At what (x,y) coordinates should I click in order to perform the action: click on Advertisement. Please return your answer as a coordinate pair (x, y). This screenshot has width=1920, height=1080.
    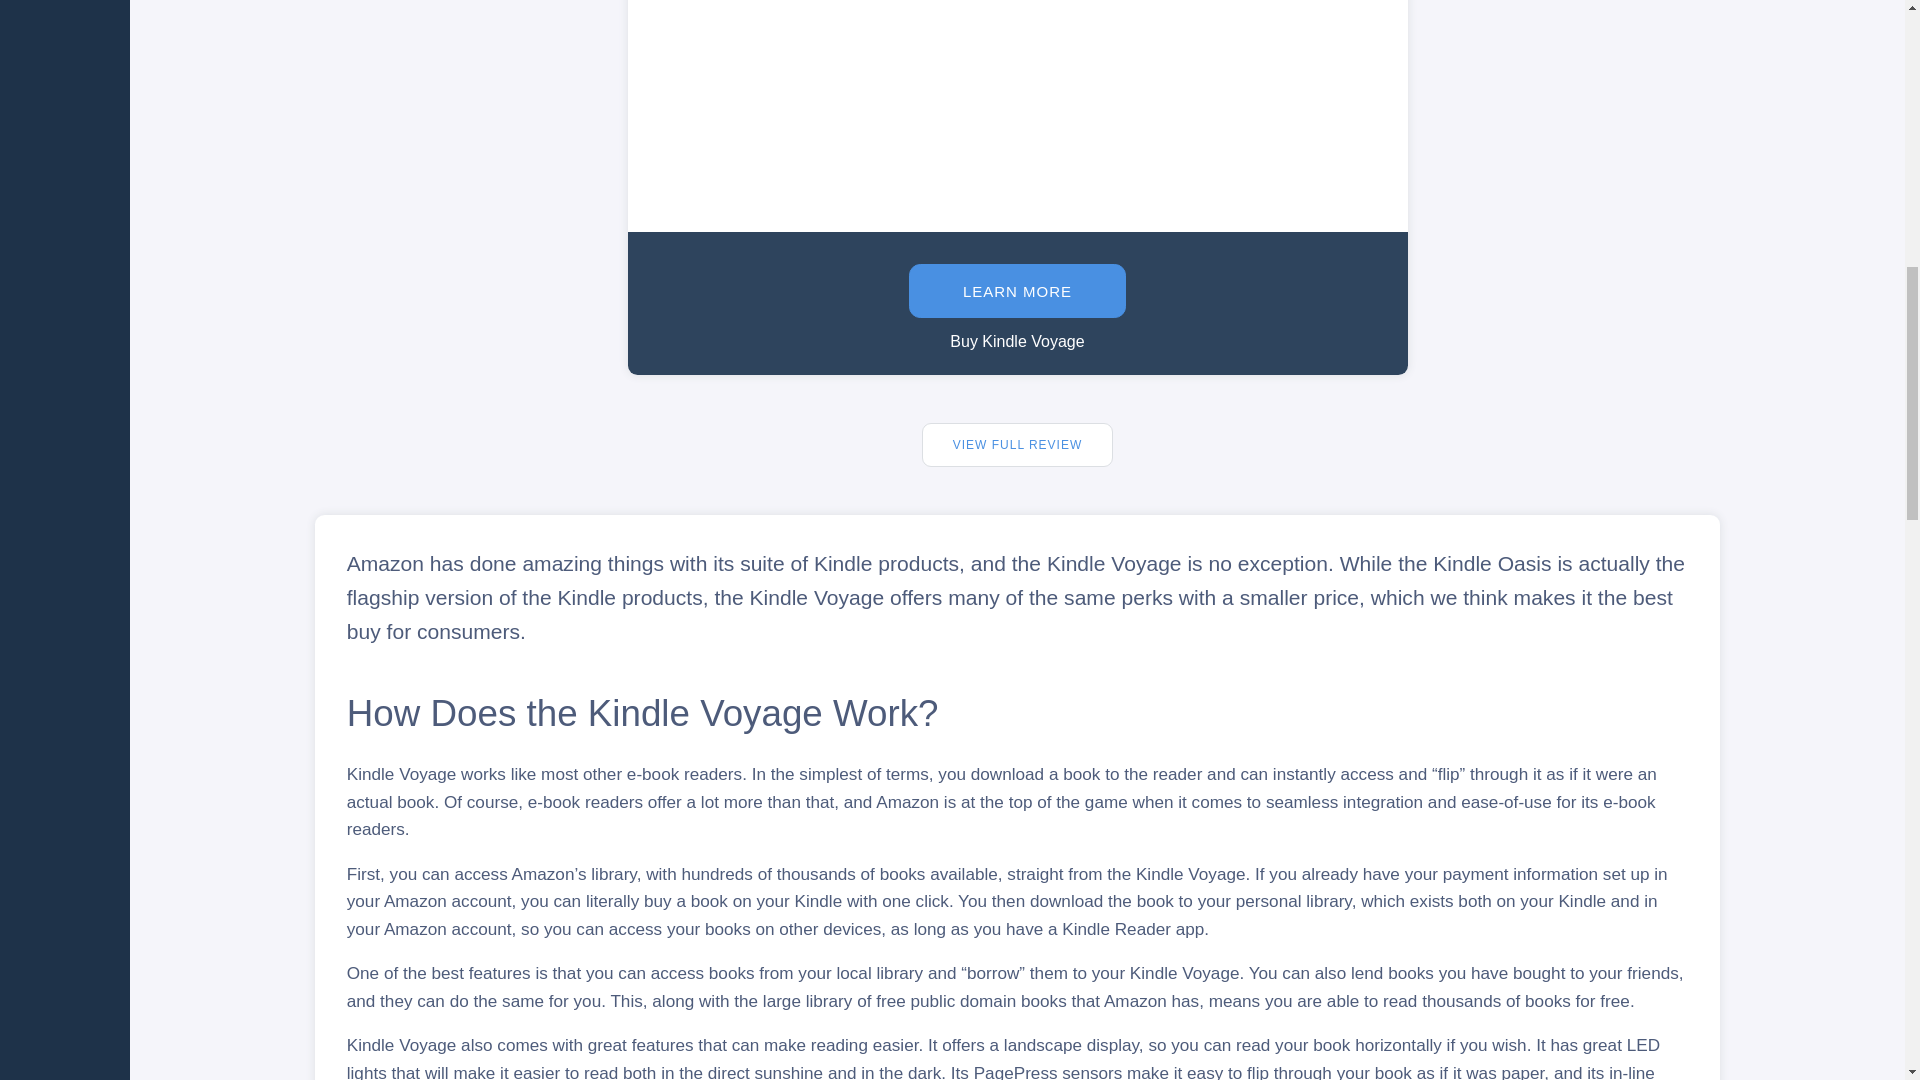
    Looking at the image, I should click on (1018, 87).